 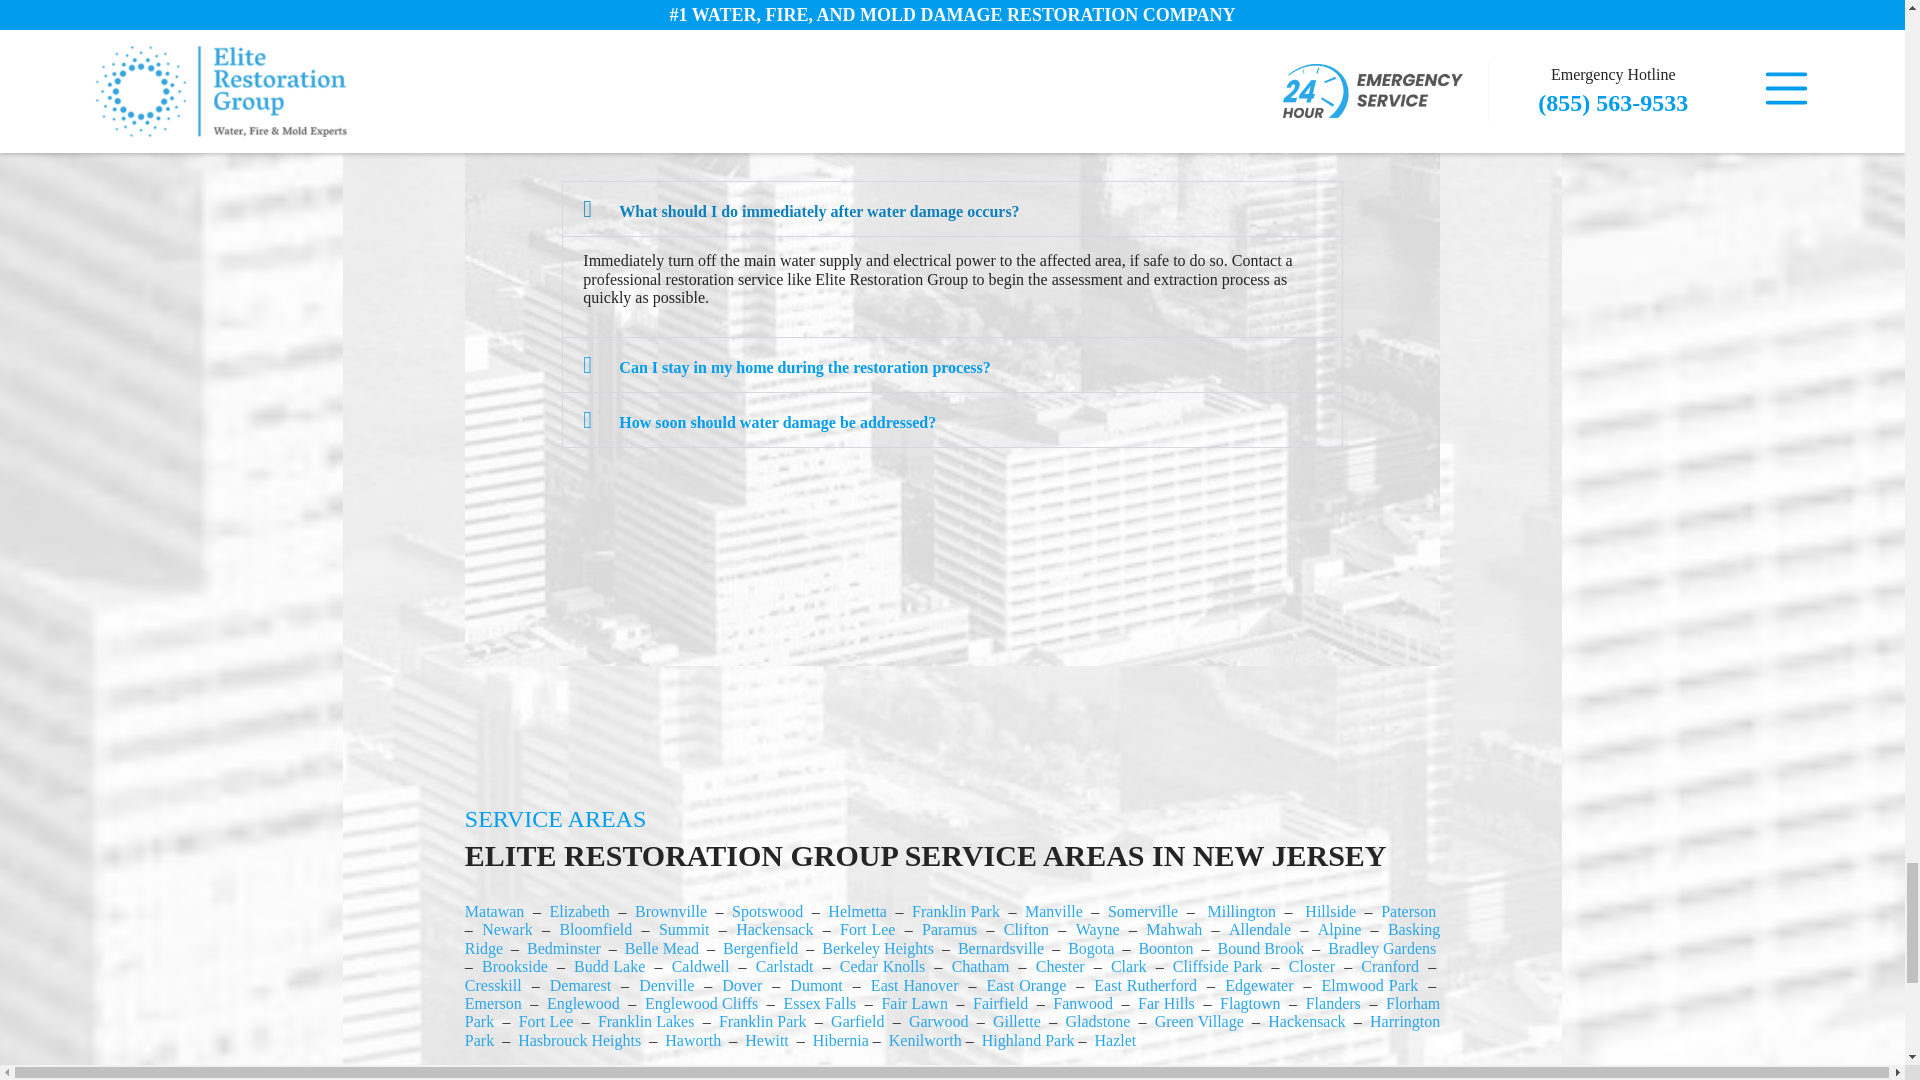 What do you see at coordinates (804, 366) in the screenshot?
I see `Can I stay in my home during the restoration process?` at bounding box center [804, 366].